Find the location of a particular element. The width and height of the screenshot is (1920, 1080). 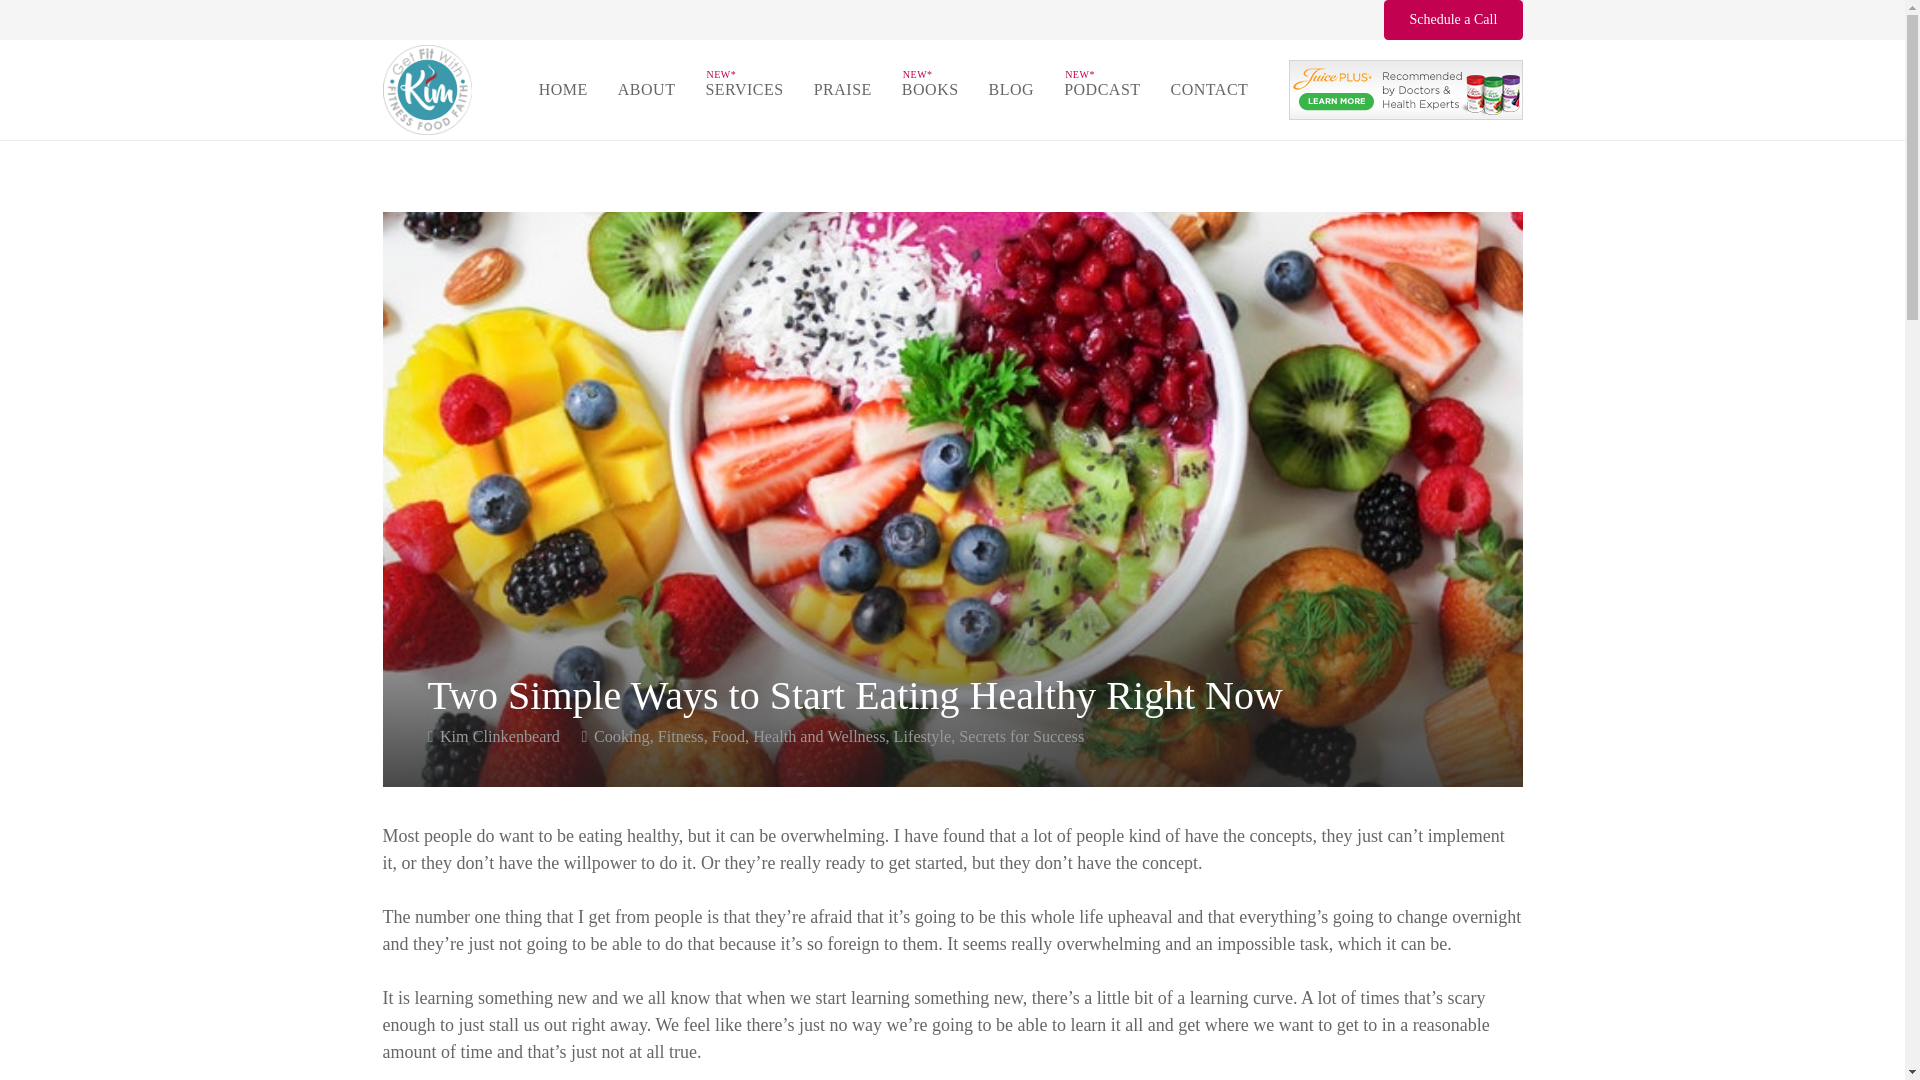

BLOG is located at coordinates (1012, 89).